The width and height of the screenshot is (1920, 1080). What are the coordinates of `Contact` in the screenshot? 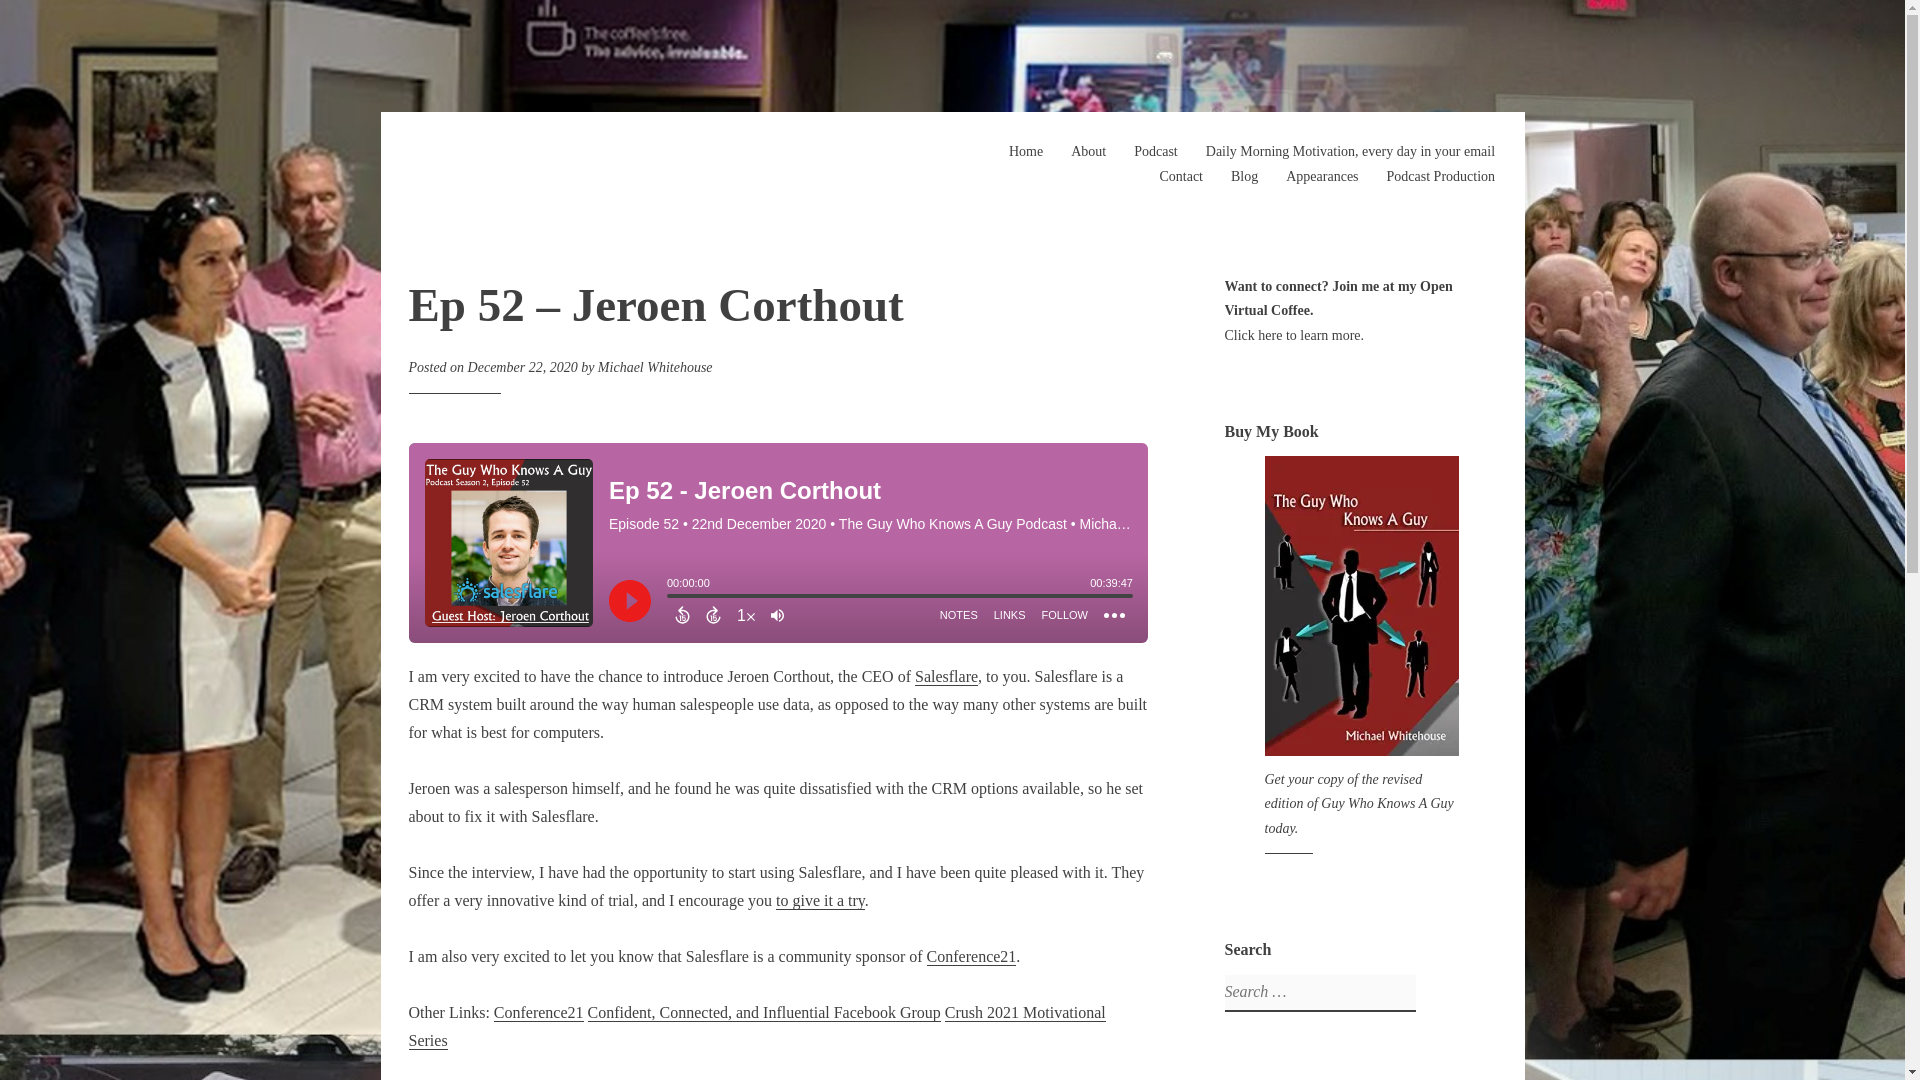 It's located at (1181, 175).